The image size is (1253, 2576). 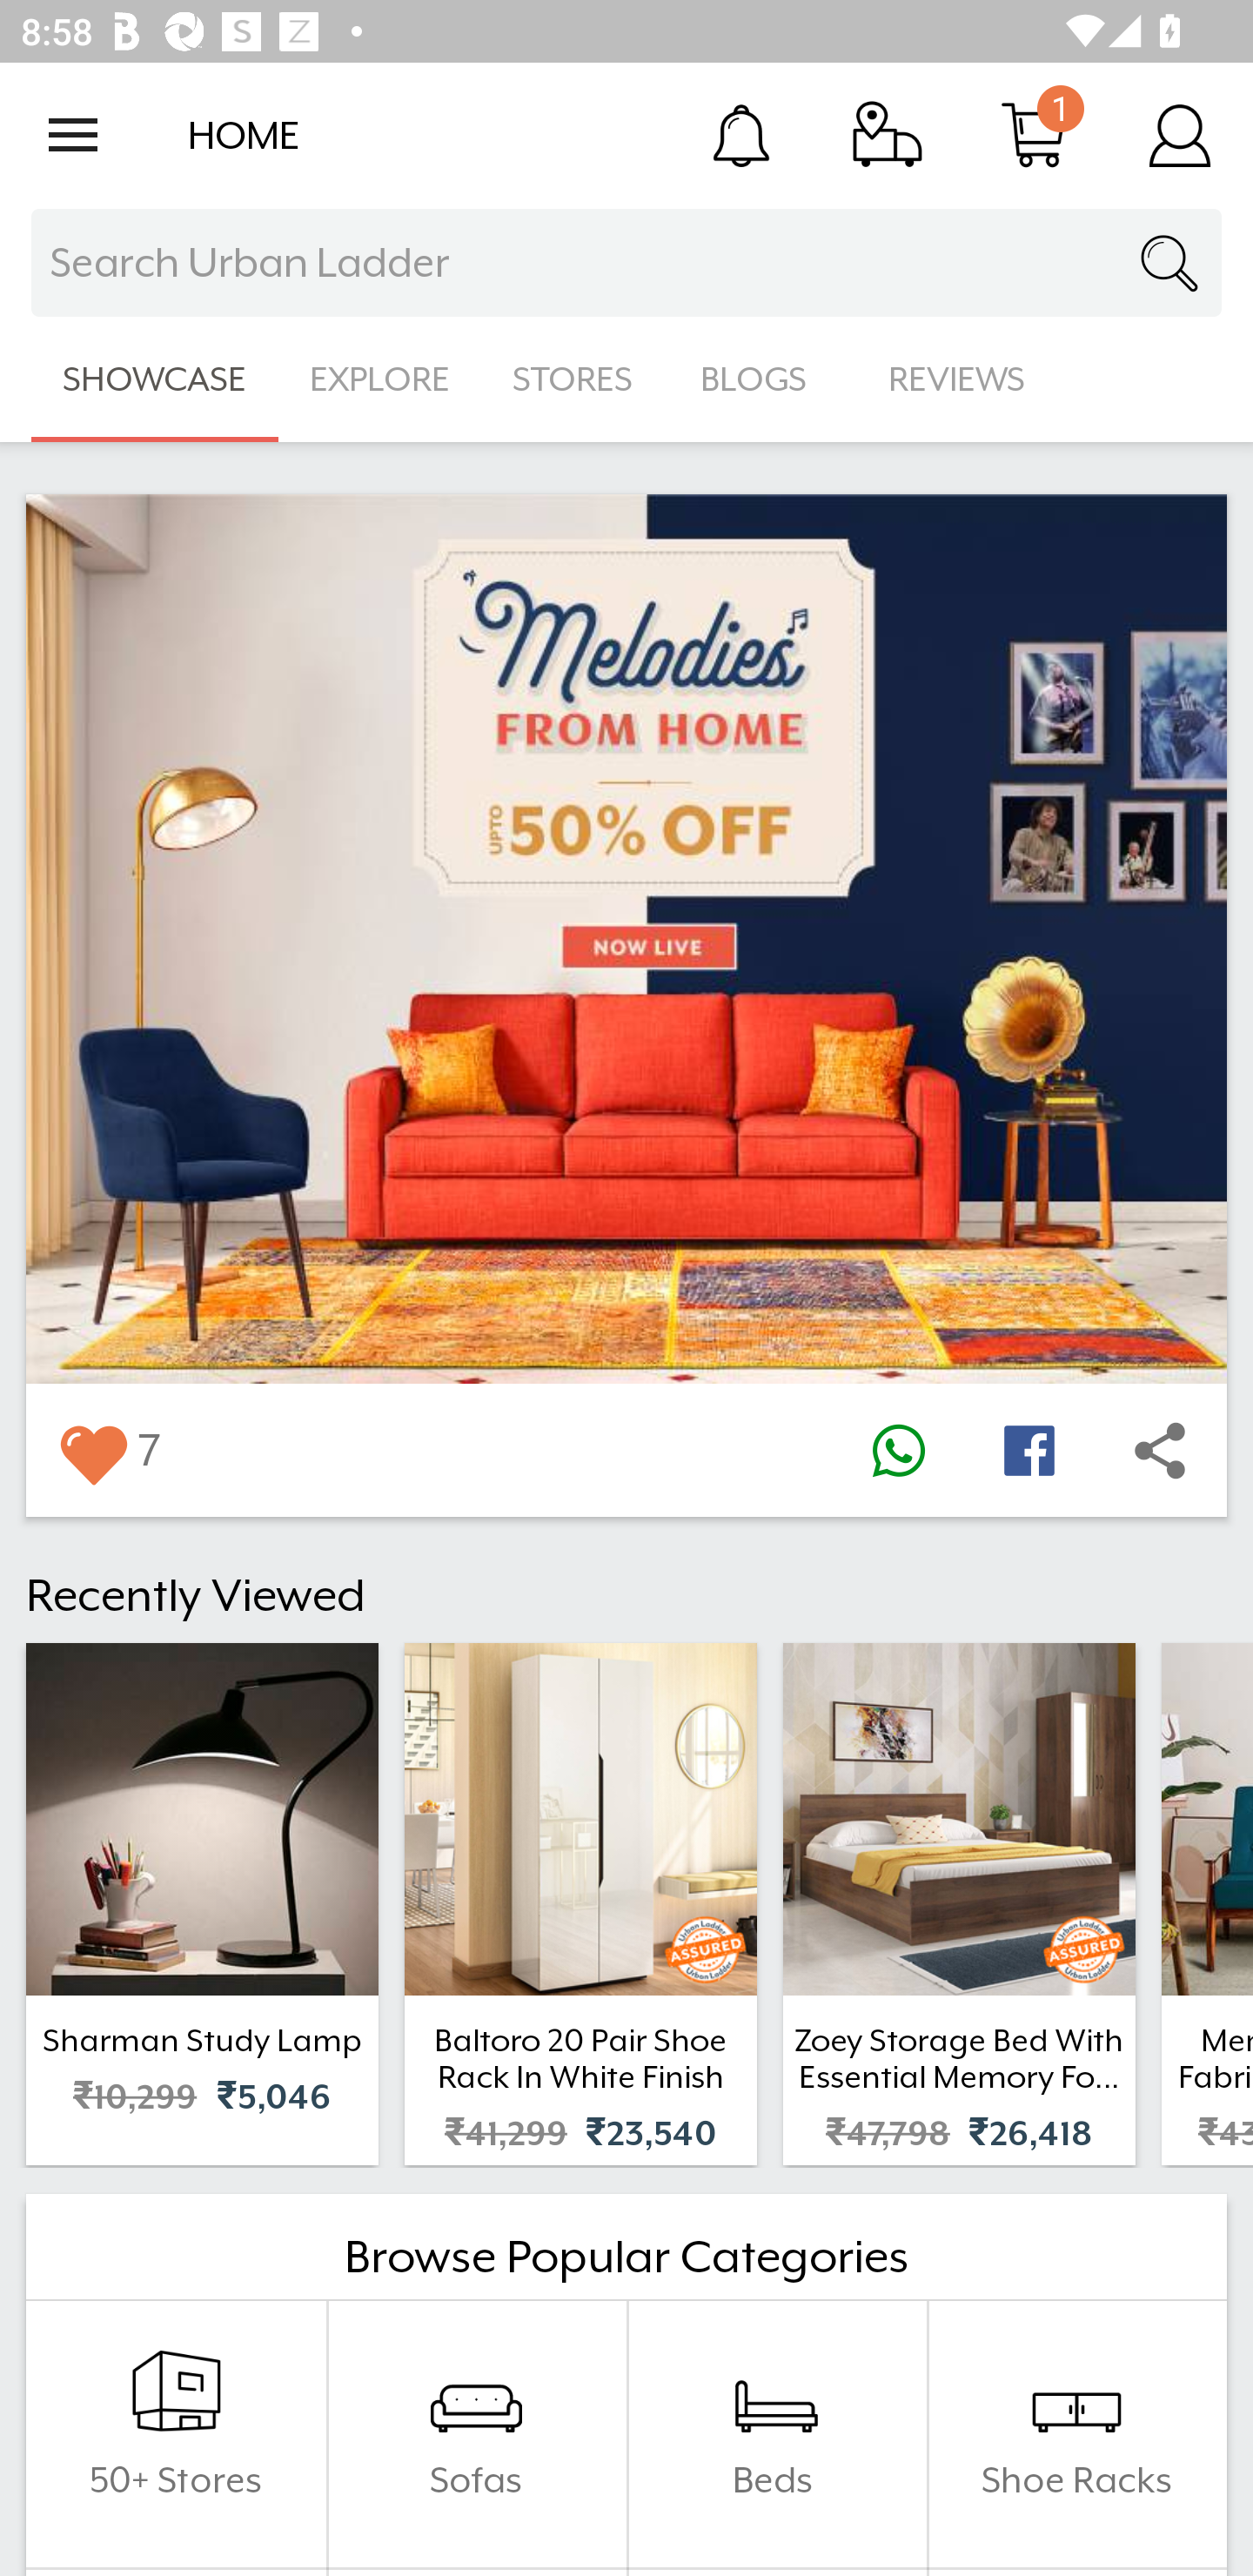 I want to click on Cart, so click(x=1034, y=134).